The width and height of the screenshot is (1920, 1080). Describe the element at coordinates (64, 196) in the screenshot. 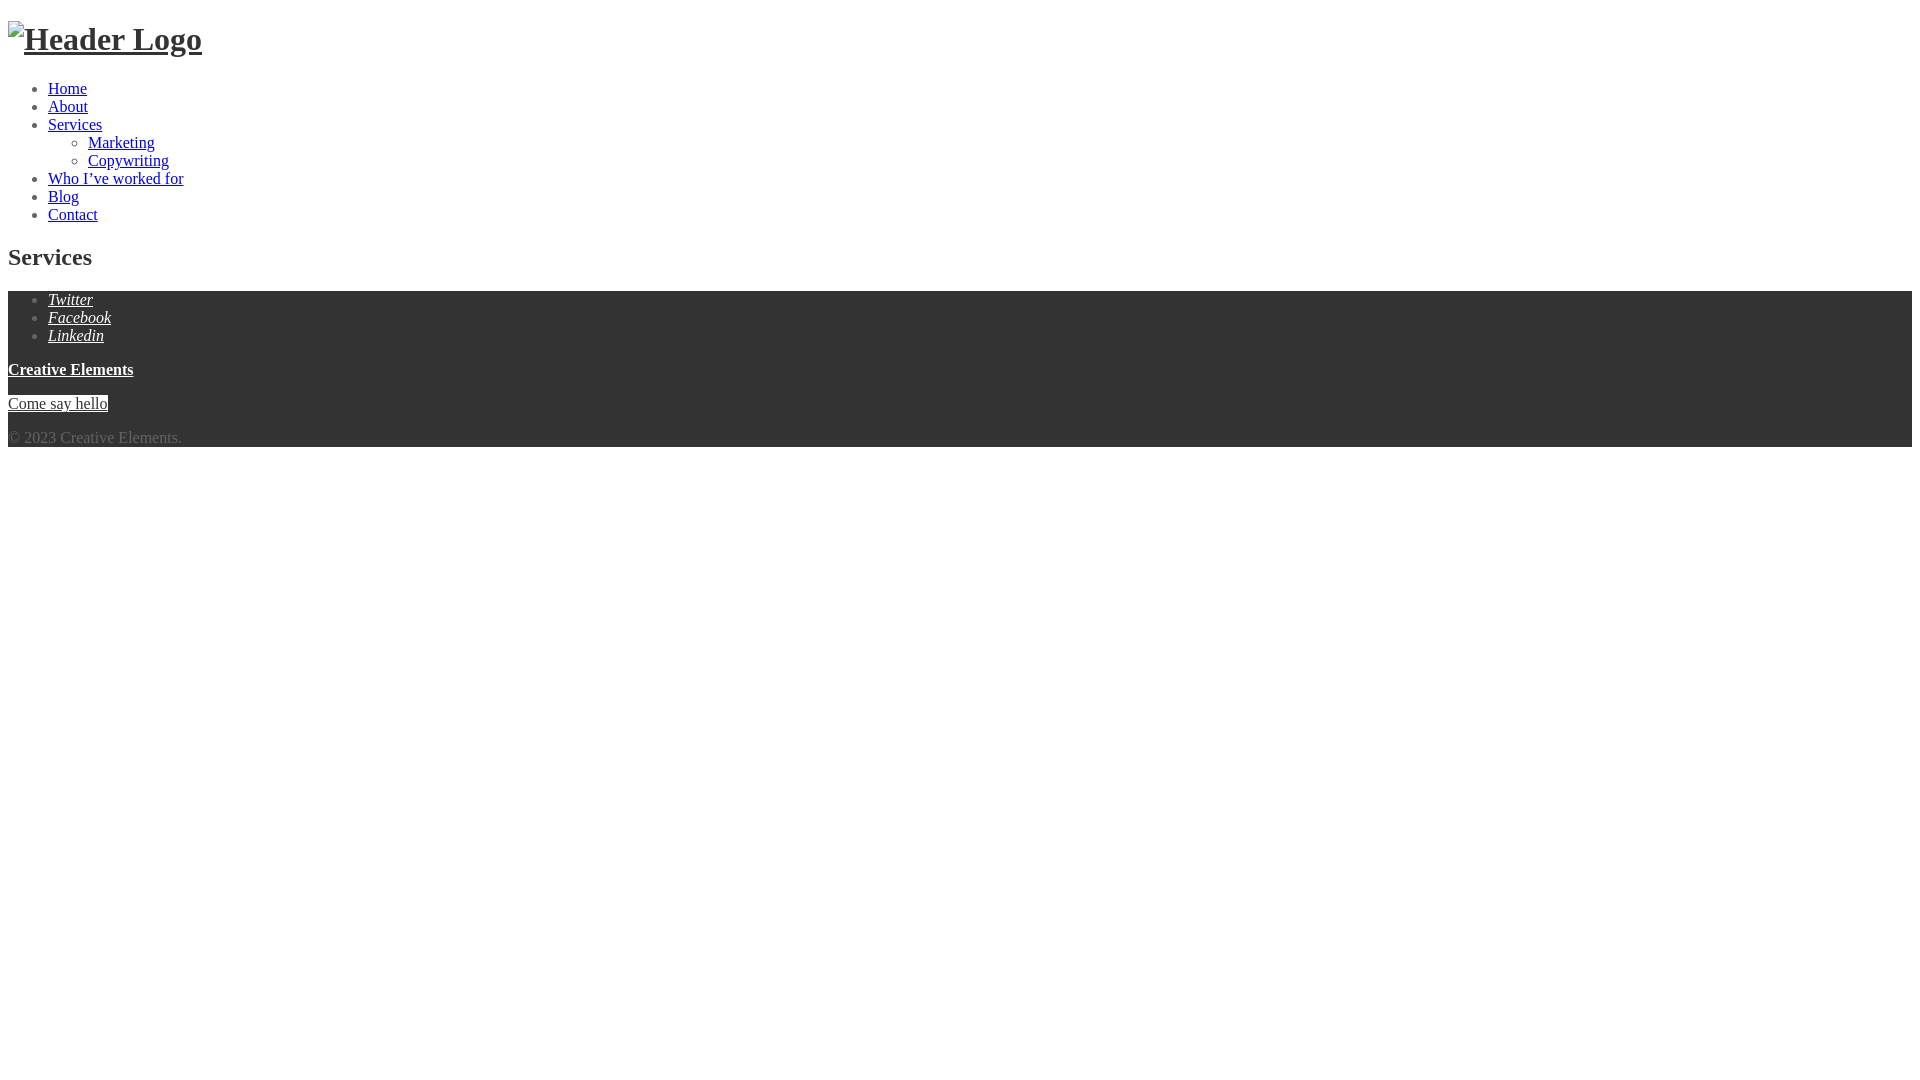

I see `Blog` at that location.